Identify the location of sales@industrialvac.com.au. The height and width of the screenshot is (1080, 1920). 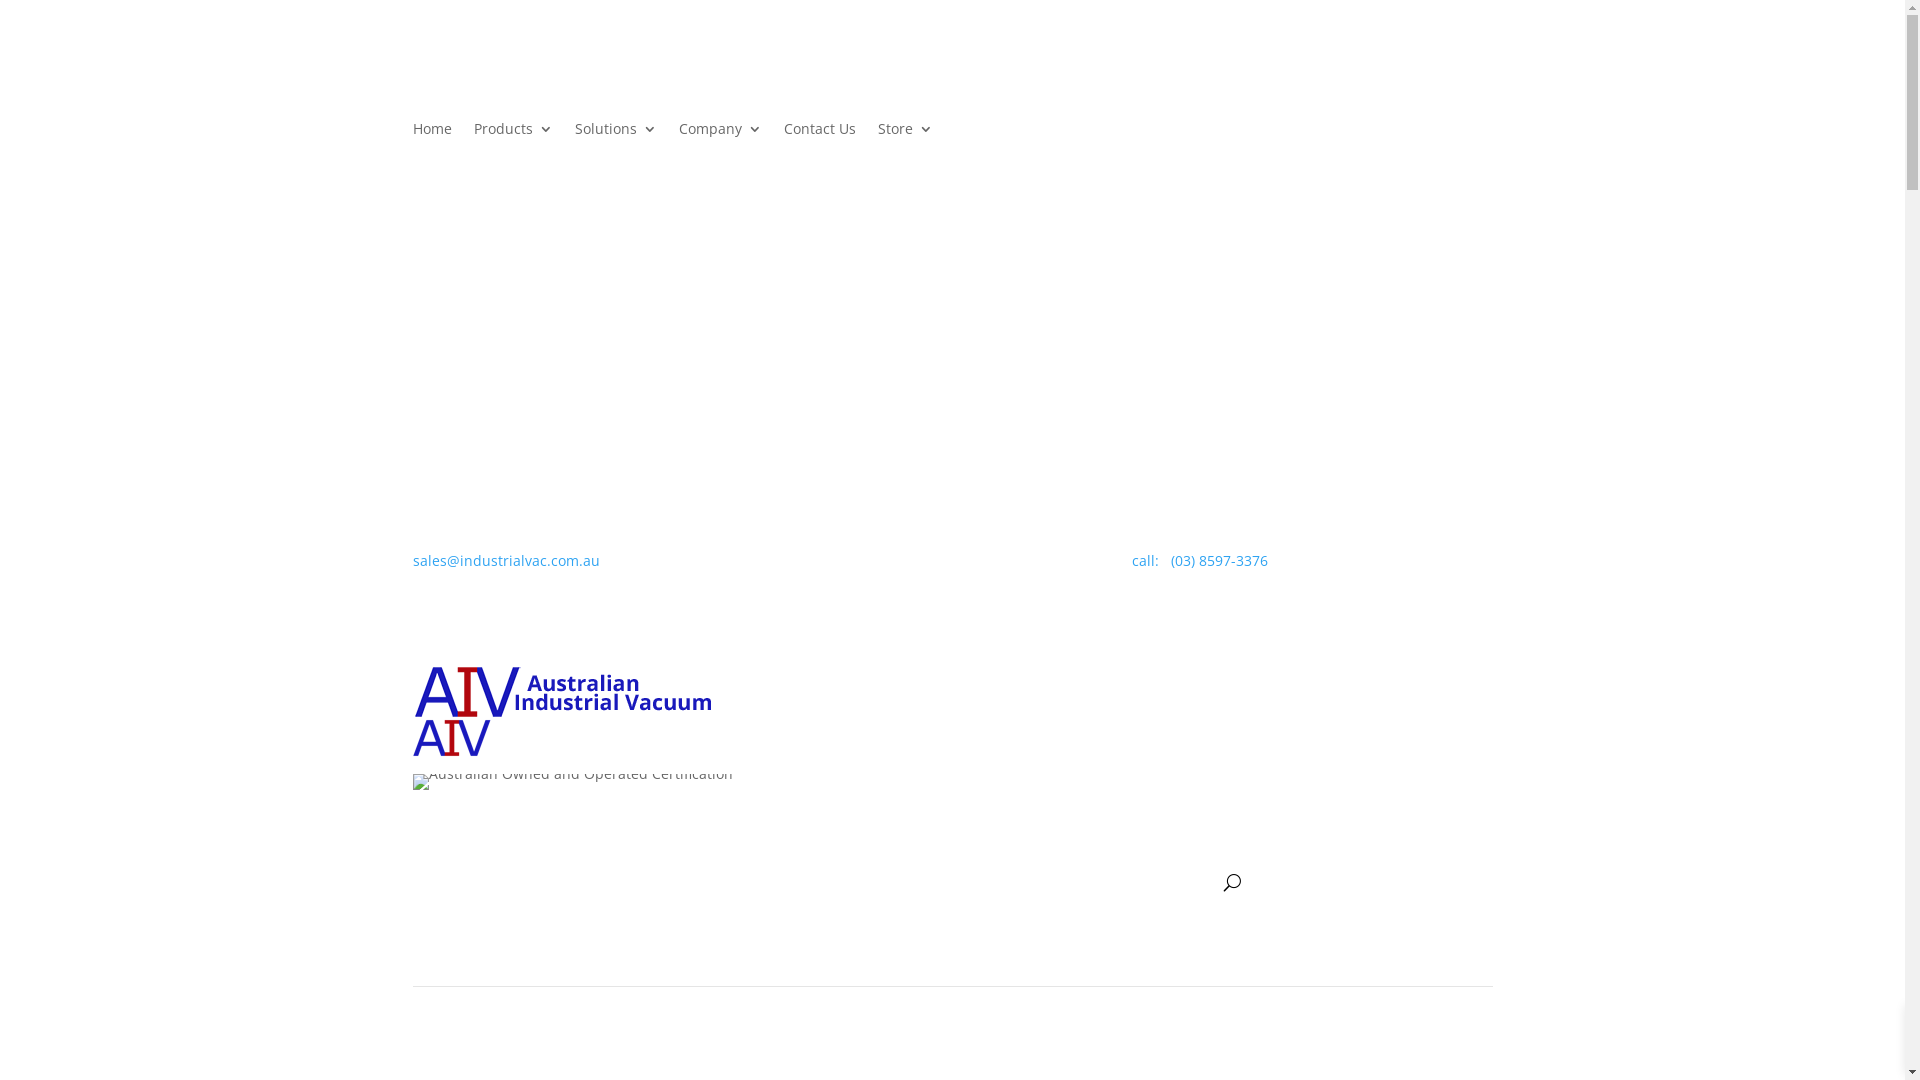
(94, 54).